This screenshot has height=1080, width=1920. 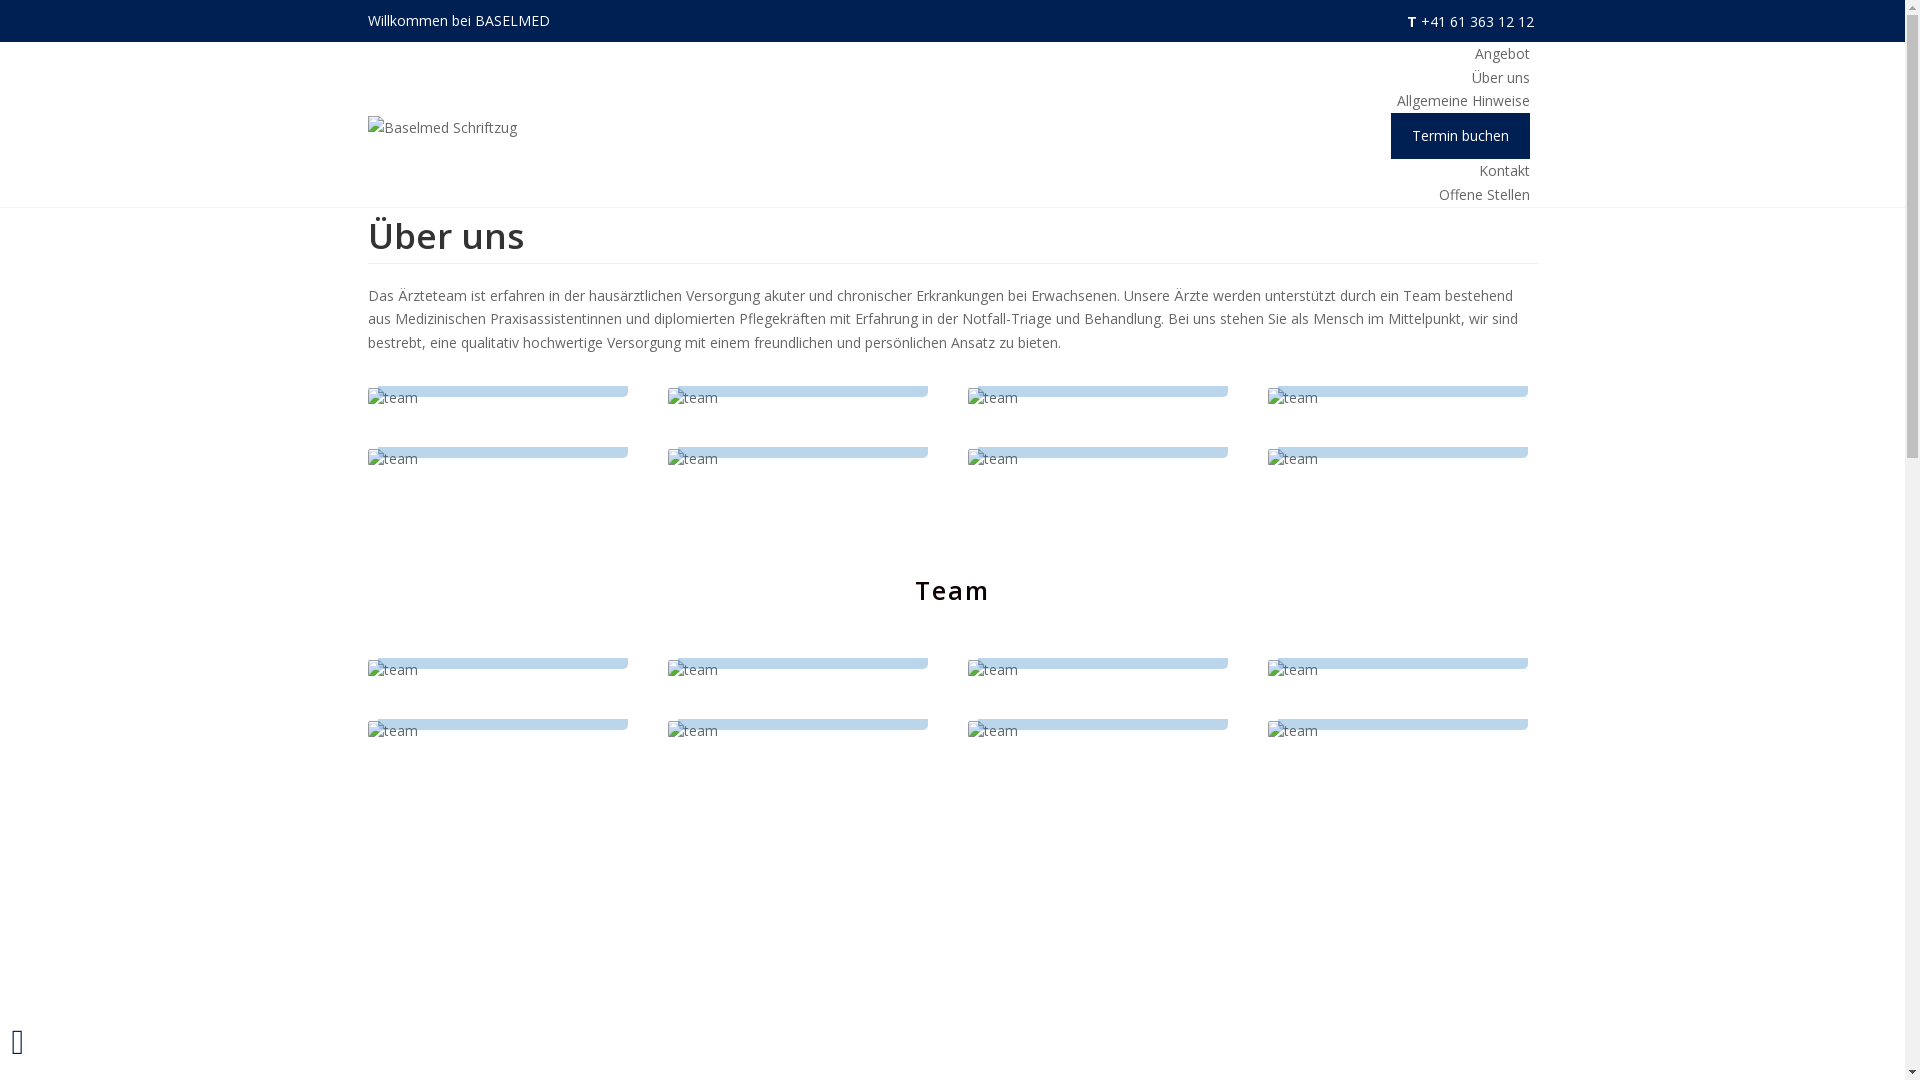 I want to click on DR. MED. OLIVER MARIC, so click(x=803, y=414).